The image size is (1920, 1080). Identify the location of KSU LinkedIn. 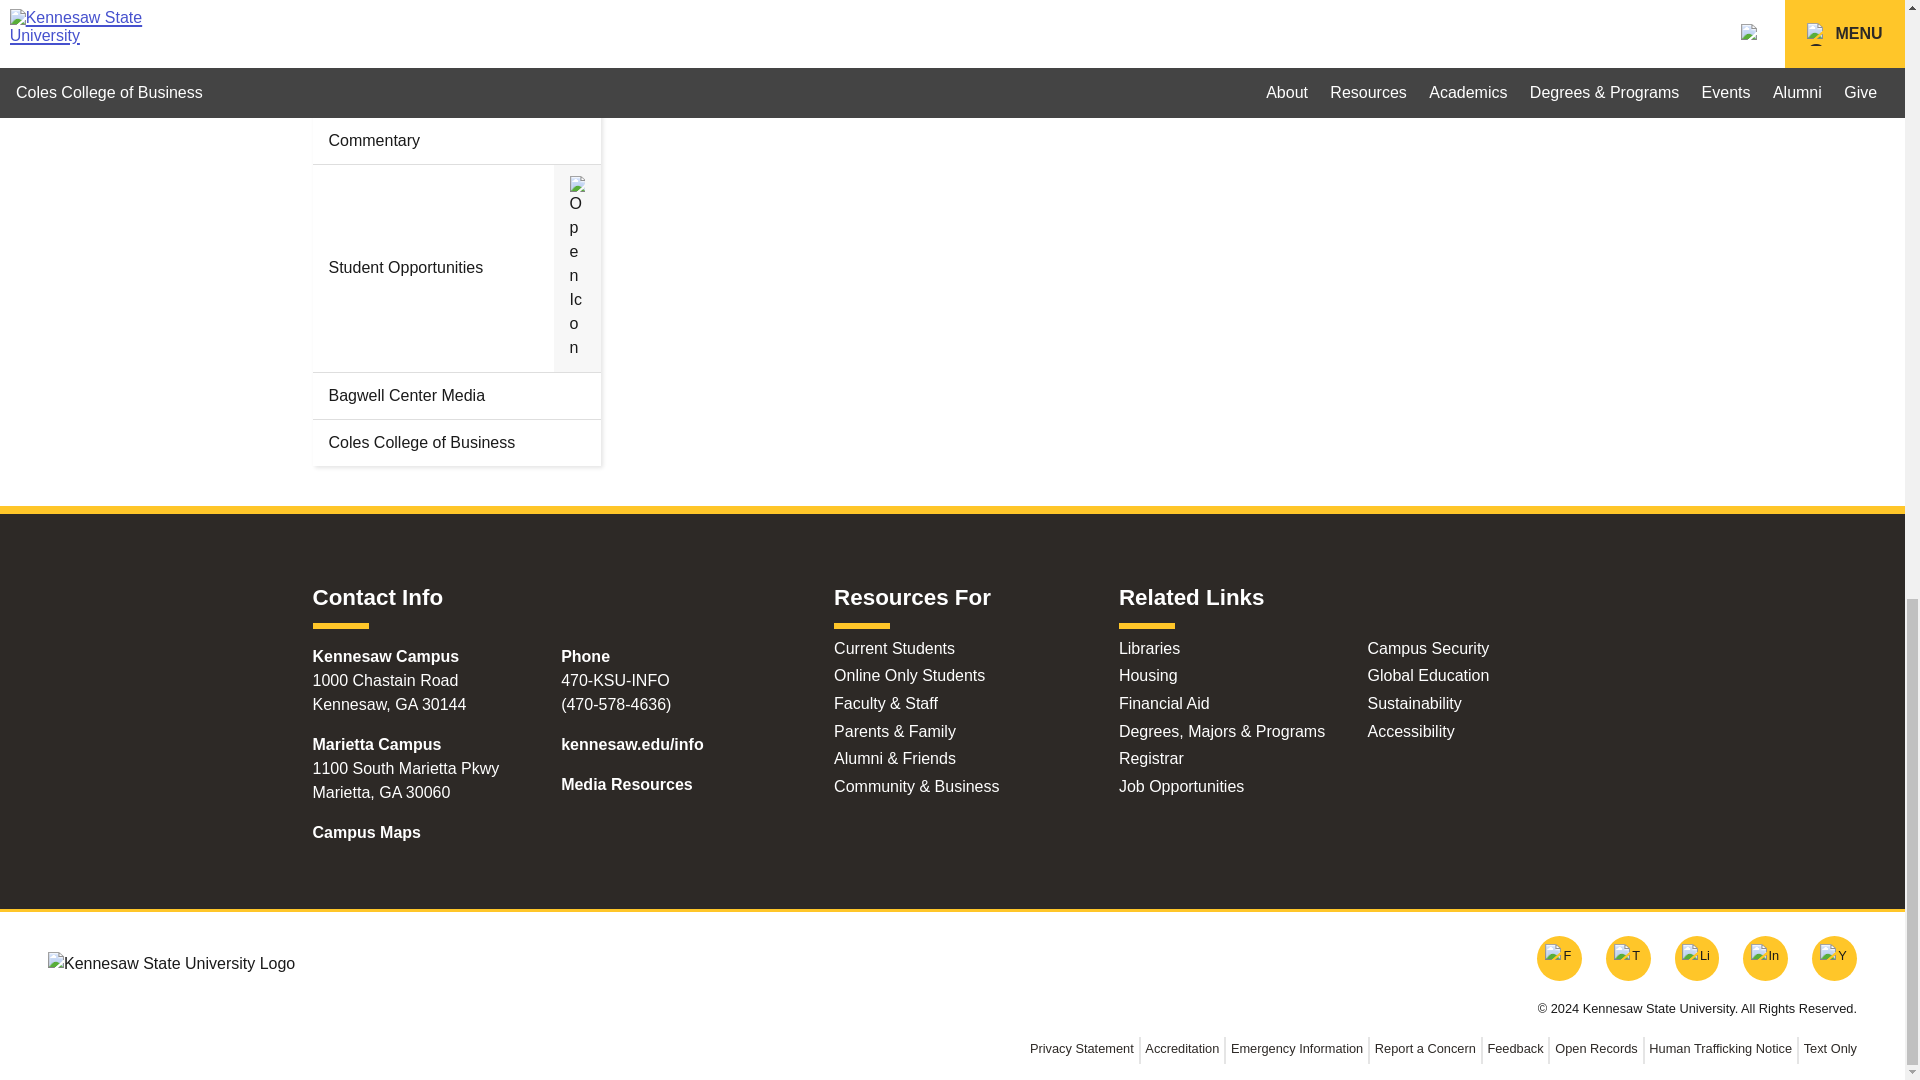
(1697, 958).